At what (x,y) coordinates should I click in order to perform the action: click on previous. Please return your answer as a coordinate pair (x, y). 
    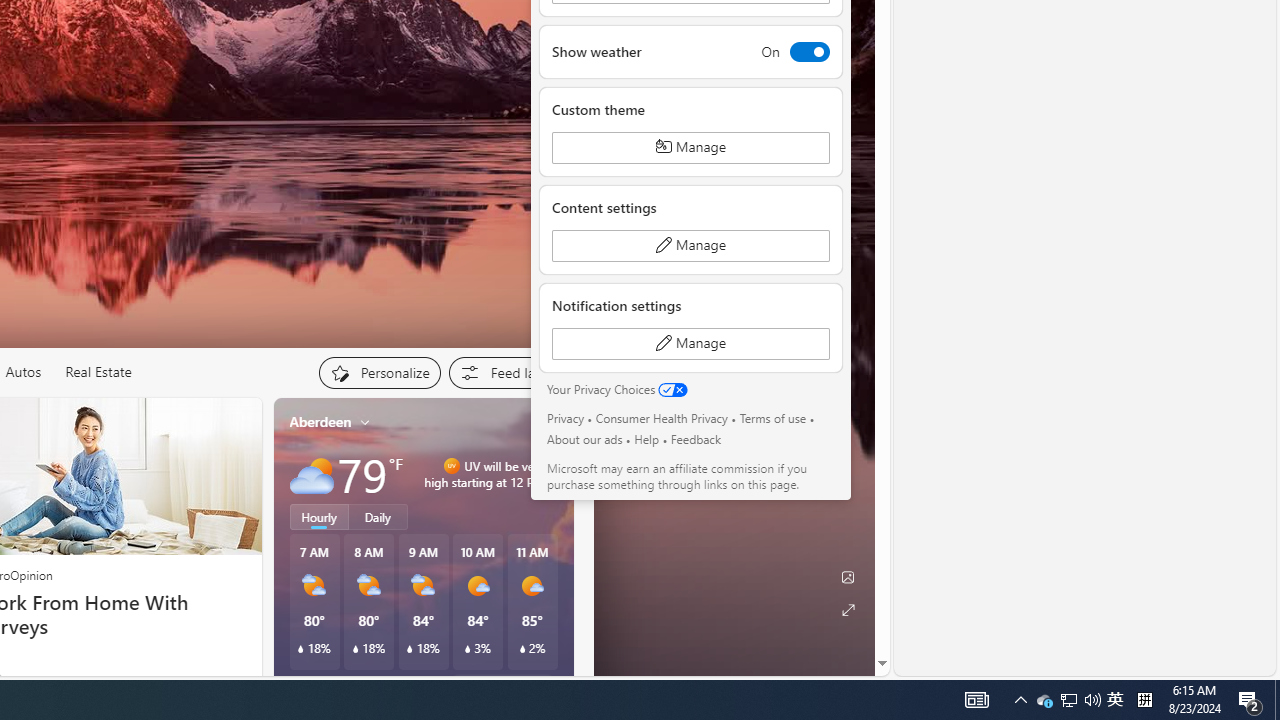
    Looking at the image, I should click on (283, 550).